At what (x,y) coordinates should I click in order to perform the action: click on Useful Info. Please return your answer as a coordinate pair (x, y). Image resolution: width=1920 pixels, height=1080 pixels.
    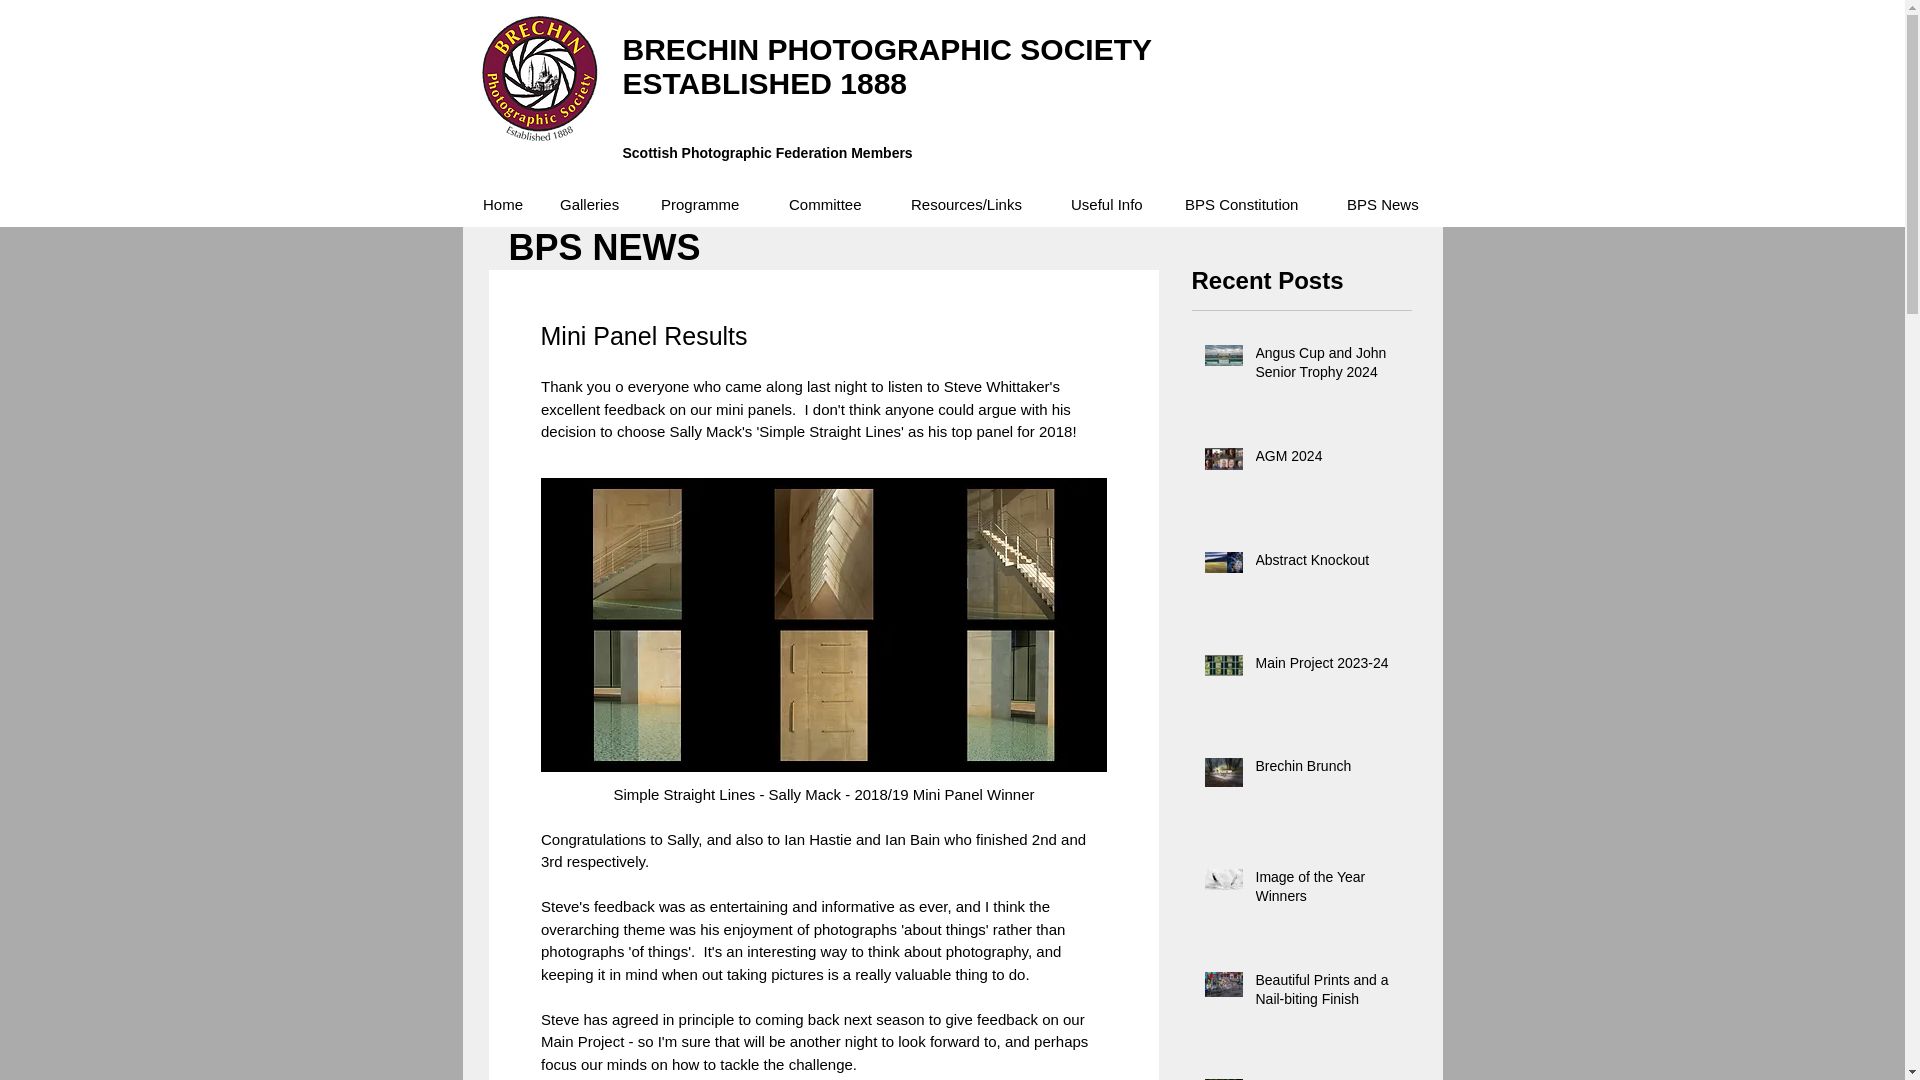
    Looking at the image, I should click on (1112, 204).